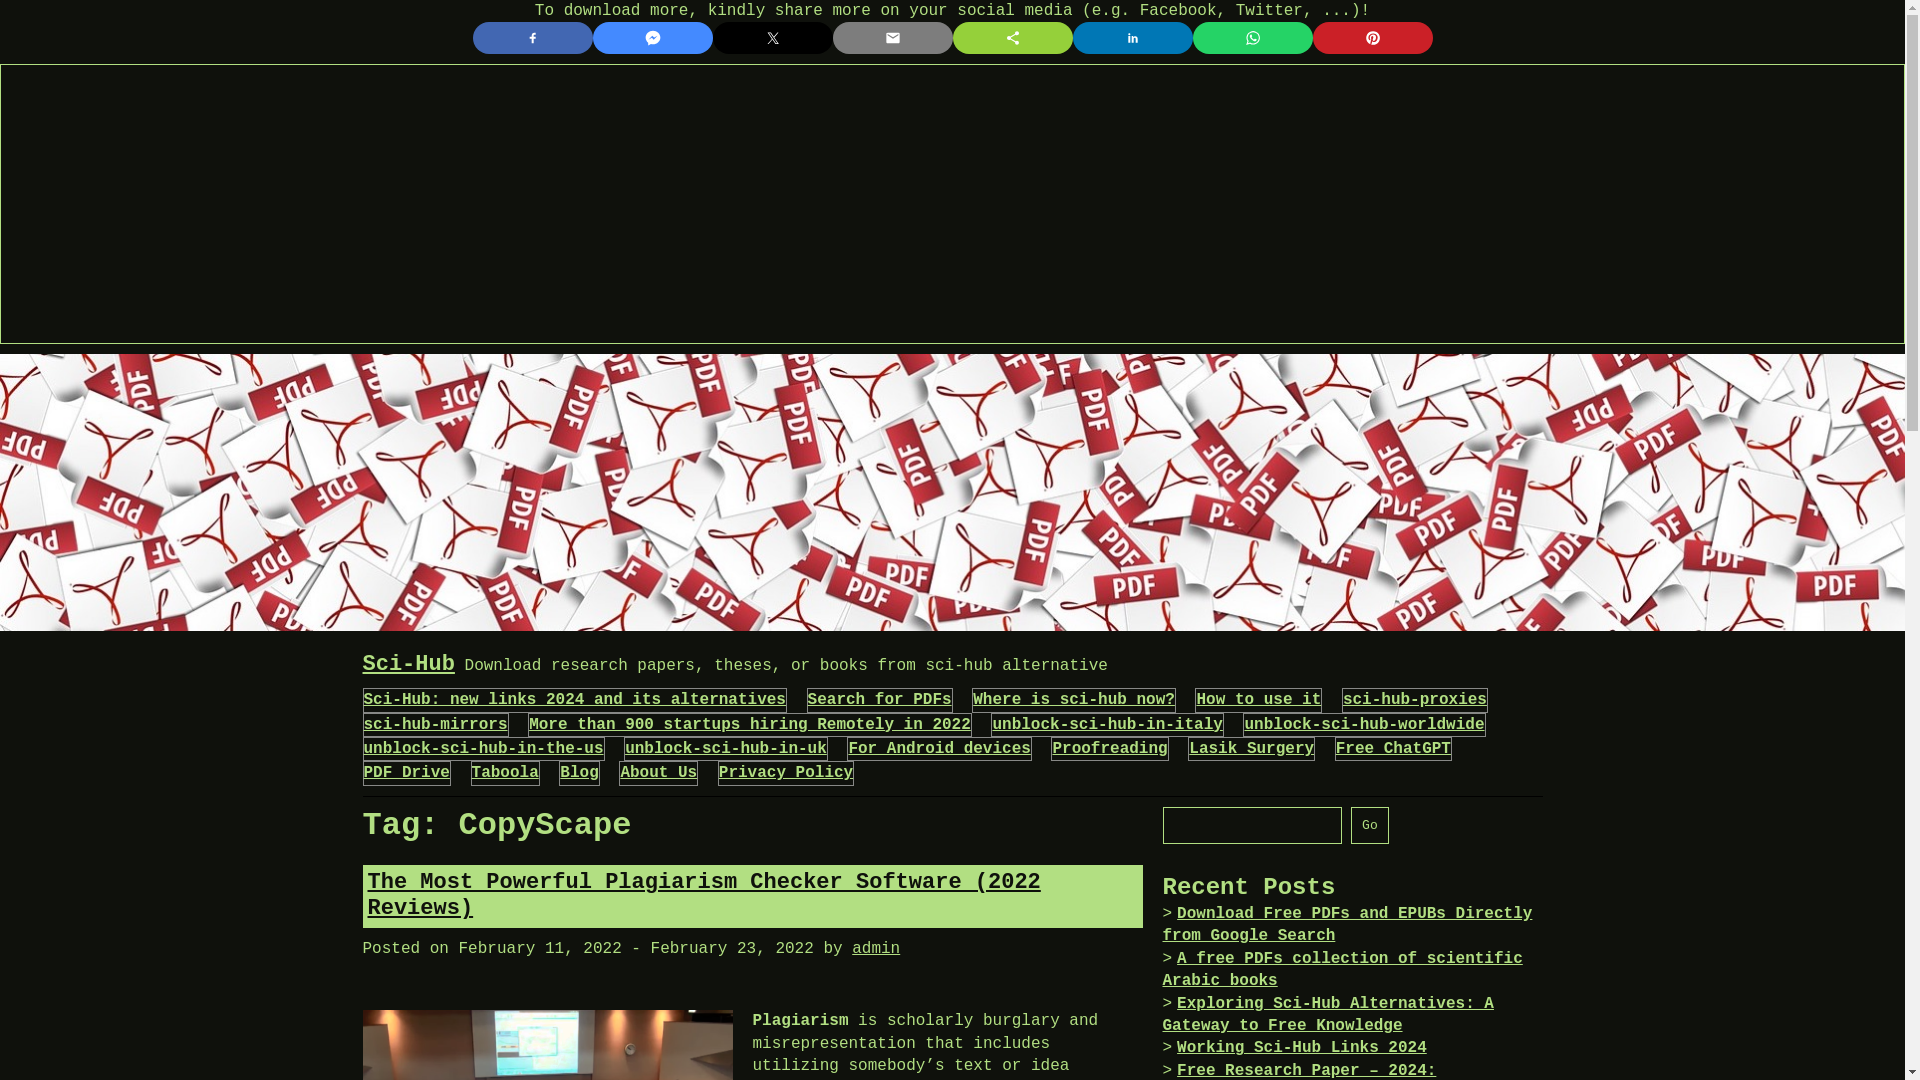 The height and width of the screenshot is (1080, 1920). What do you see at coordinates (1074, 700) in the screenshot?
I see `Where is sci-hub now?` at bounding box center [1074, 700].